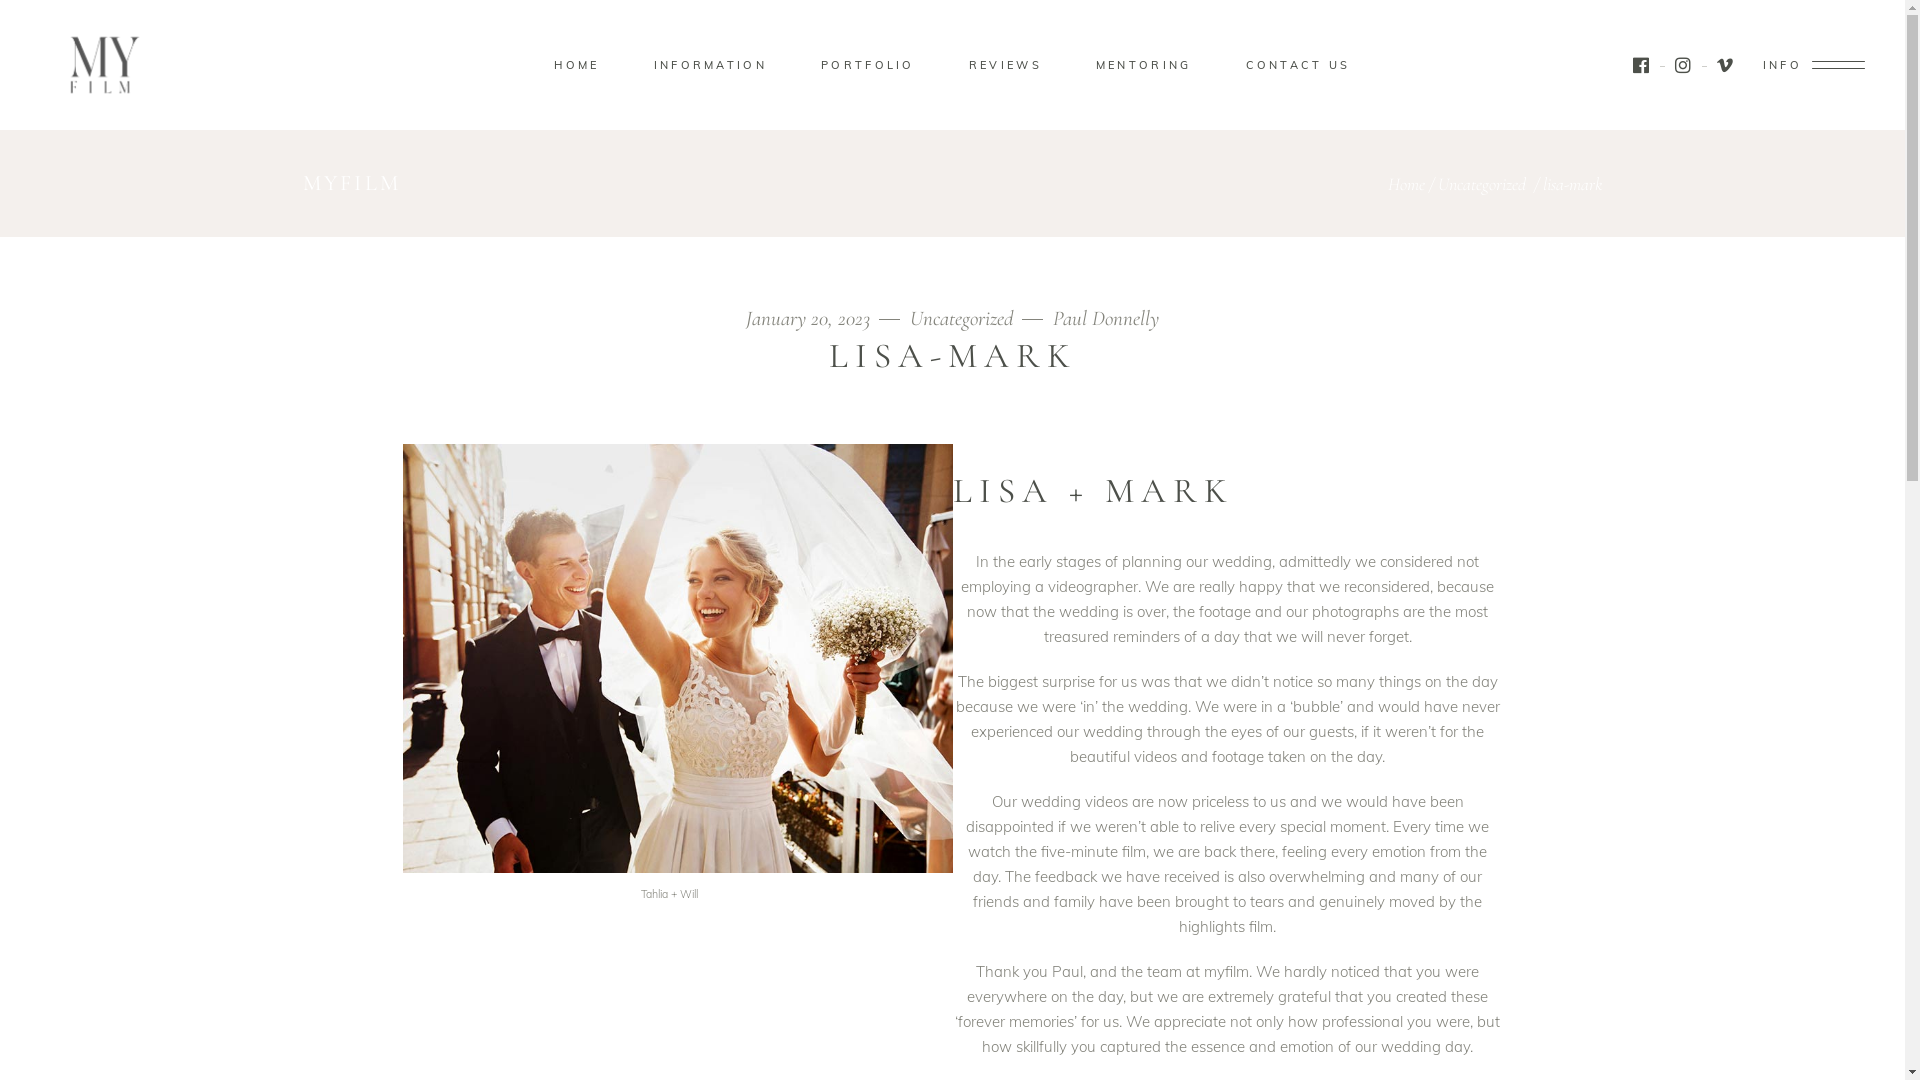  What do you see at coordinates (1106, 318) in the screenshot?
I see `Paul Donnelly` at bounding box center [1106, 318].